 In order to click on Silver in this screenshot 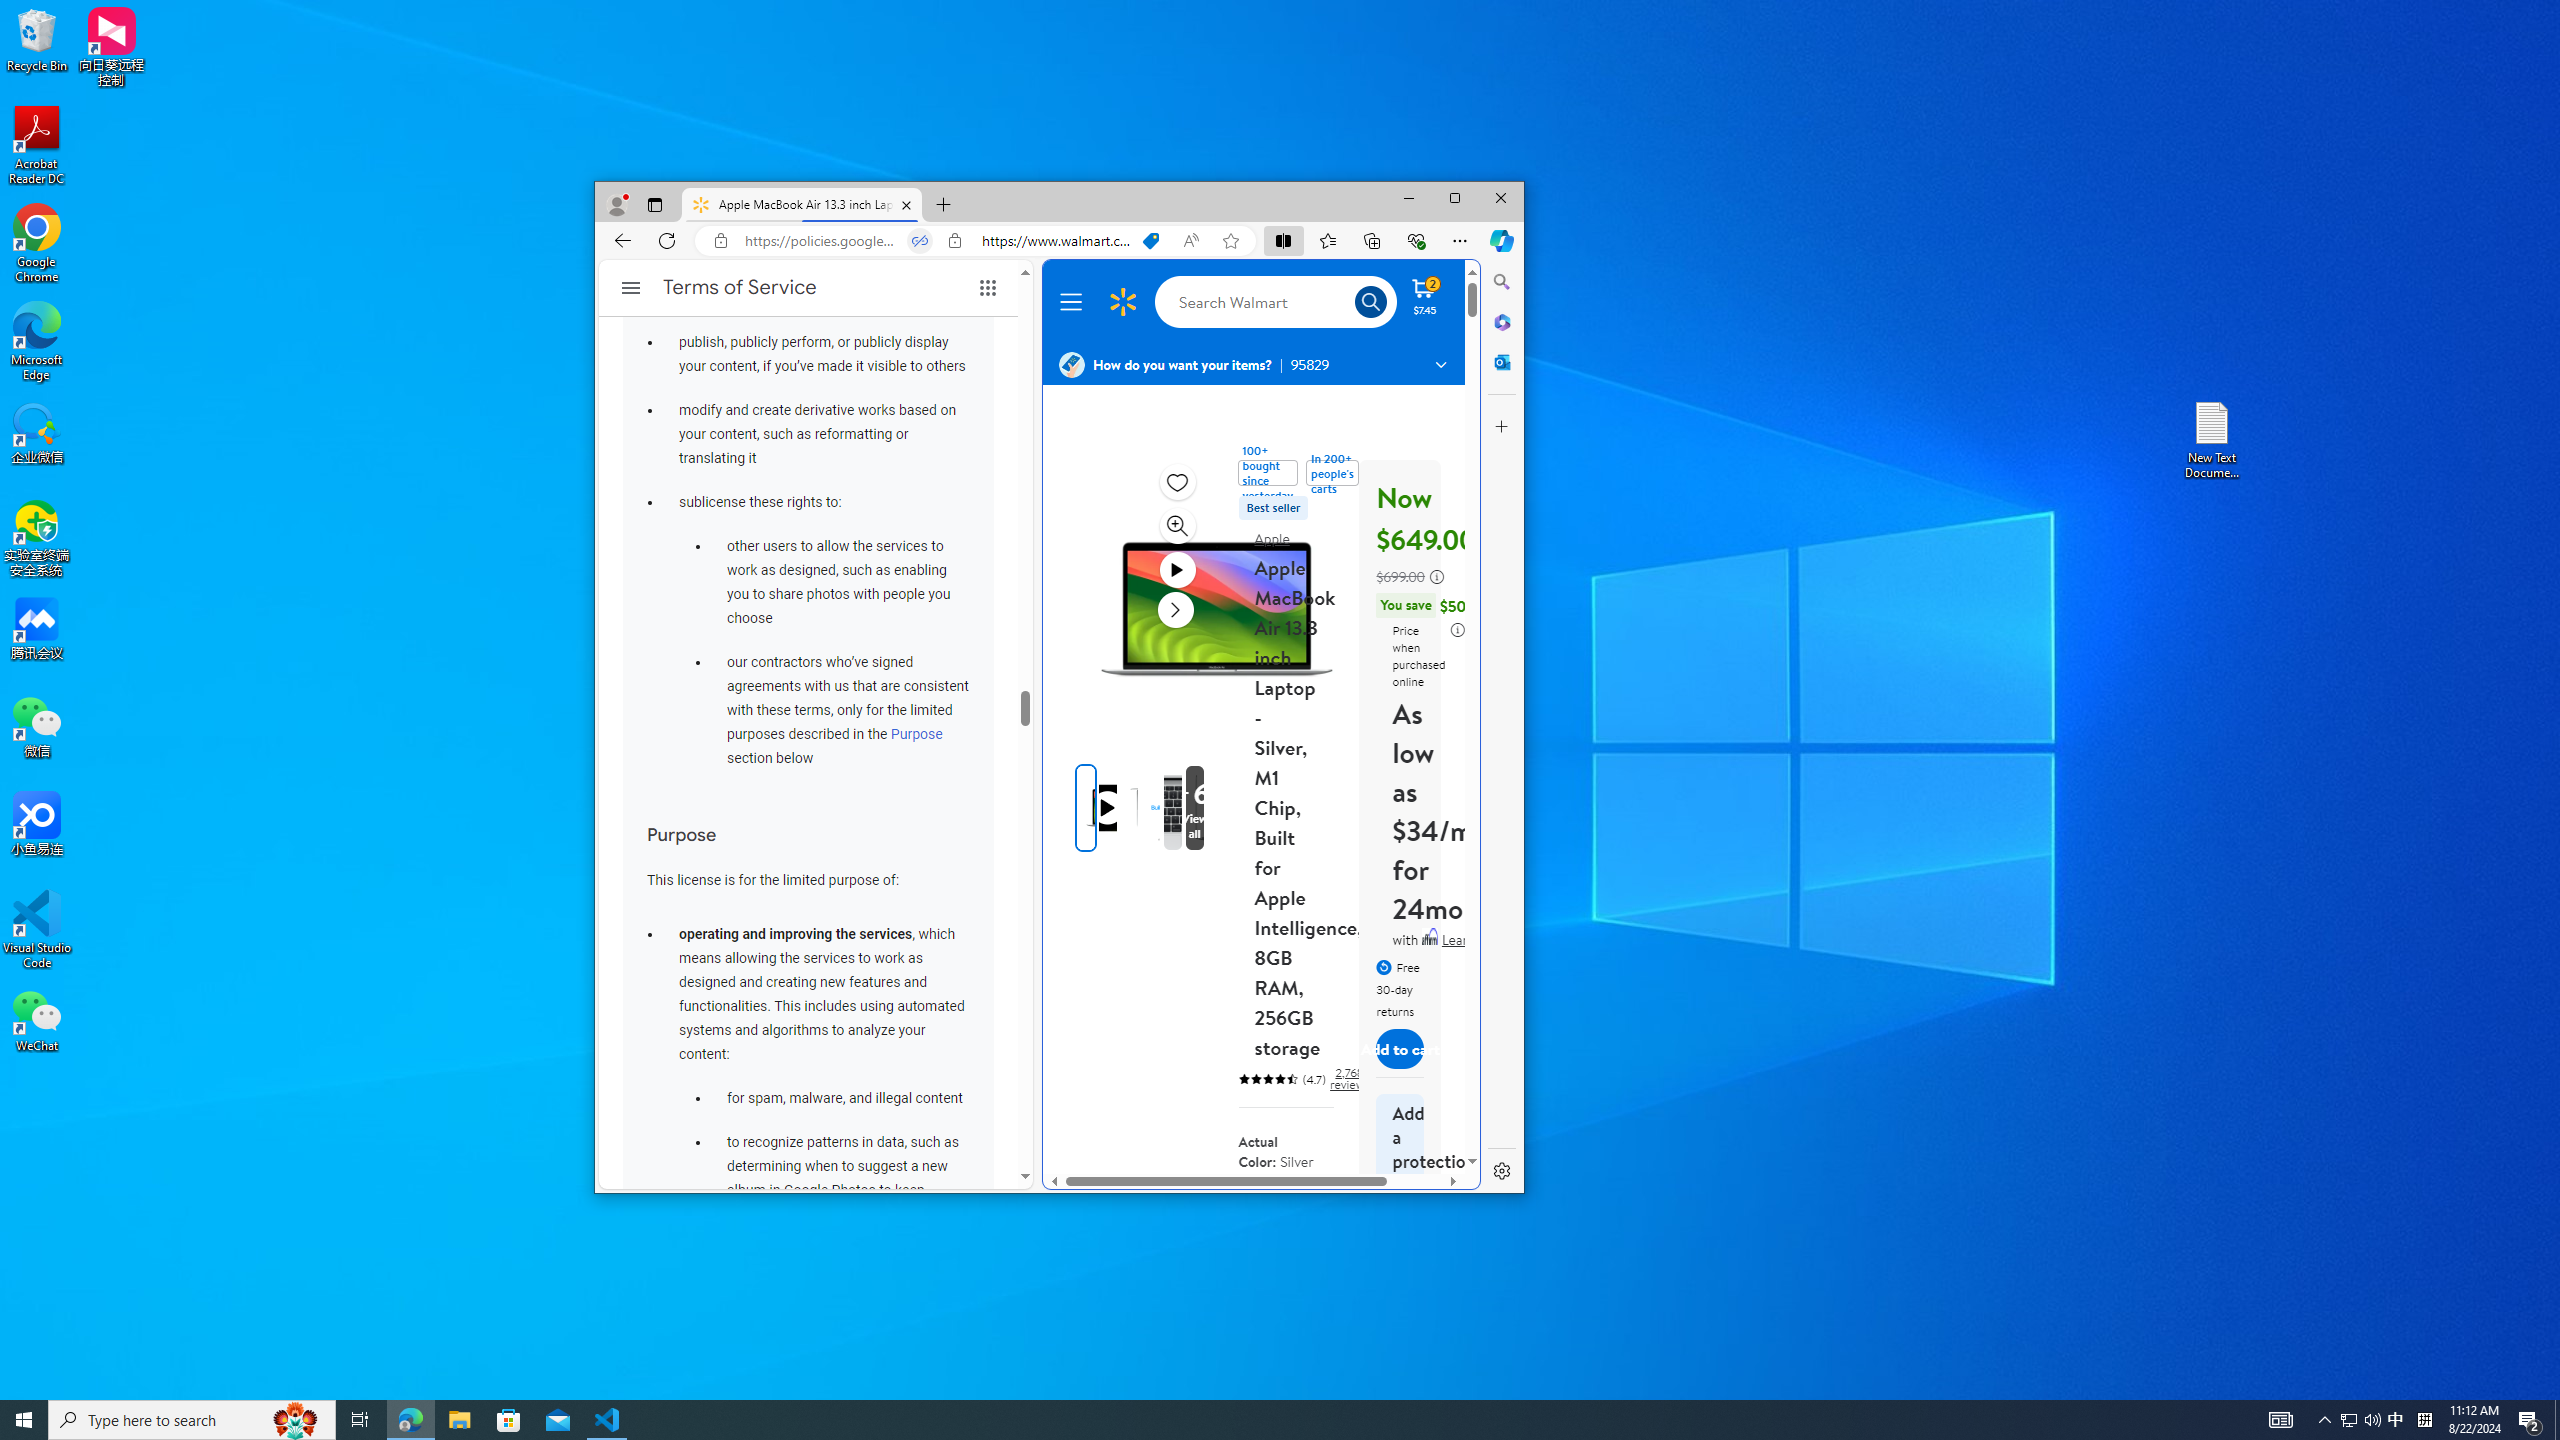, I will do `click(1310, 1204)`.